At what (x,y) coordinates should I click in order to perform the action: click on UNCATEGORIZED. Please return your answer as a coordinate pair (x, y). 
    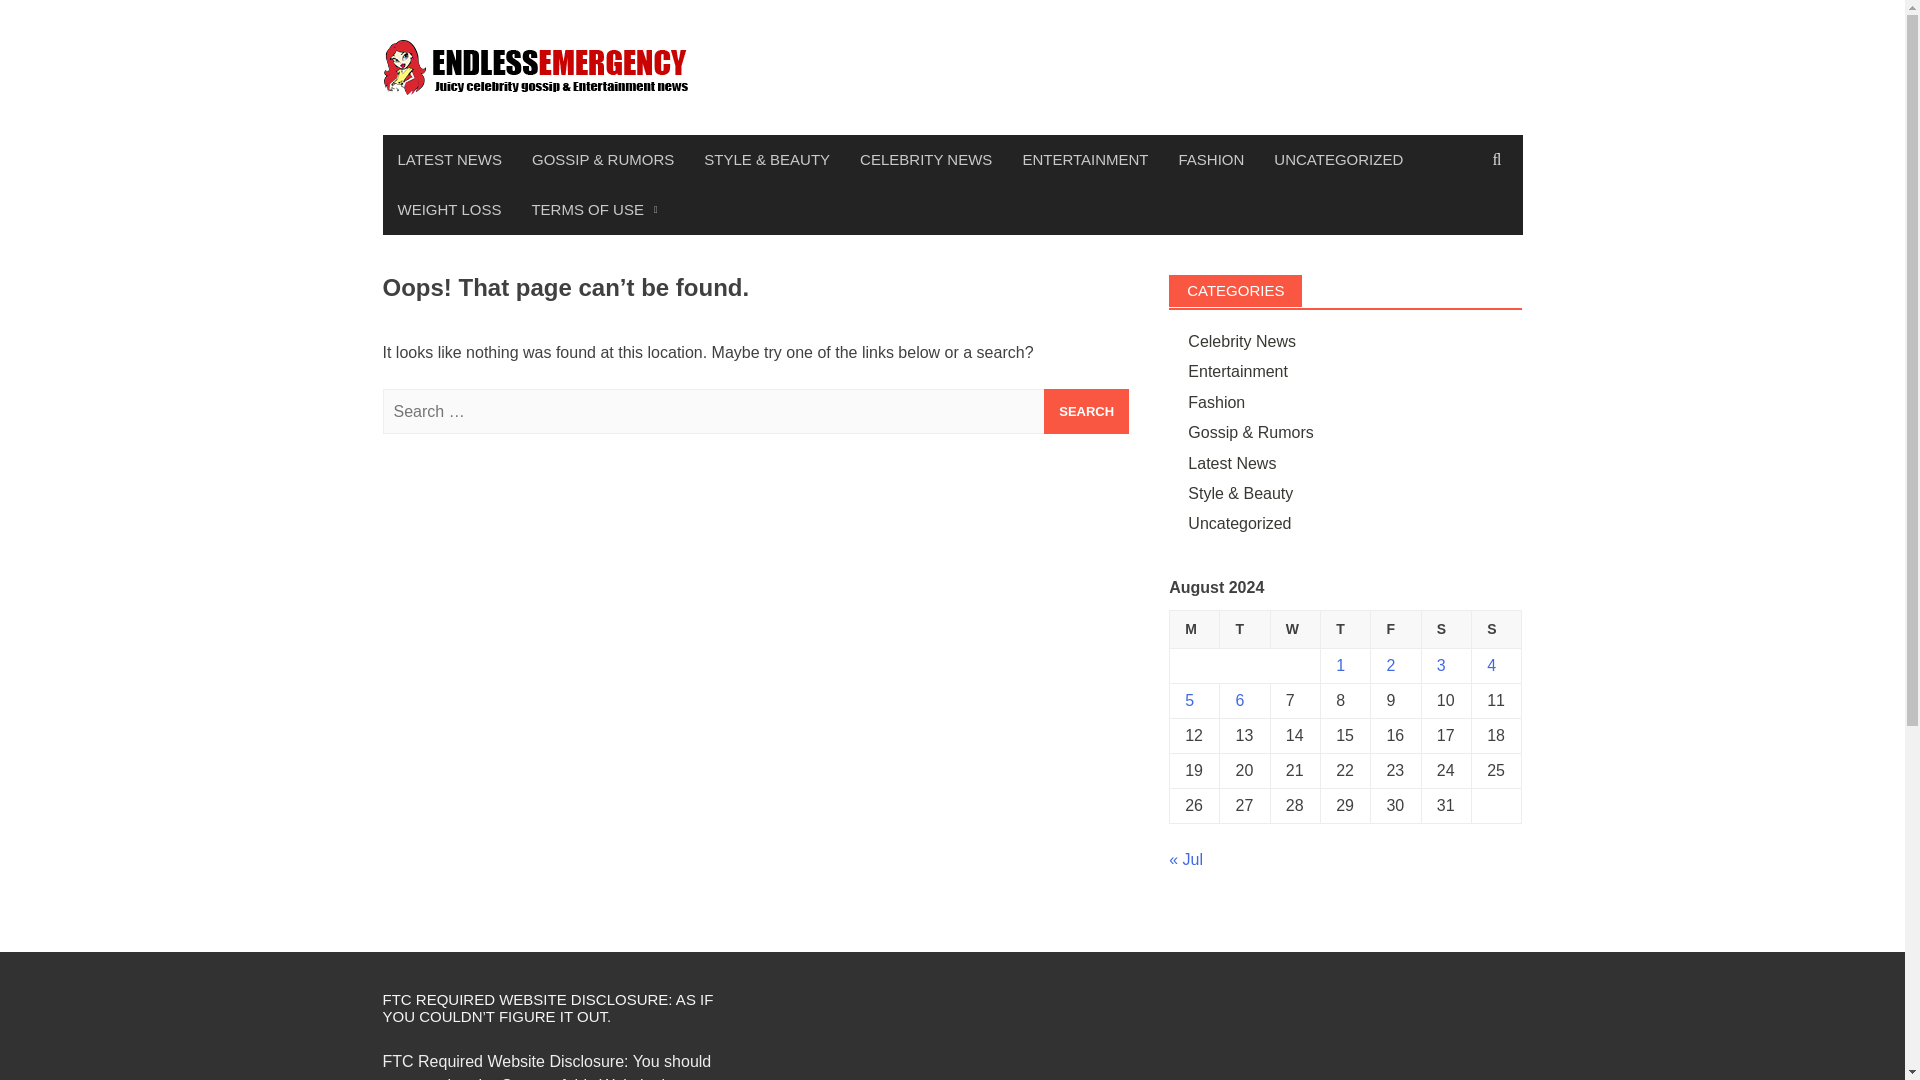
    Looking at the image, I should click on (1338, 160).